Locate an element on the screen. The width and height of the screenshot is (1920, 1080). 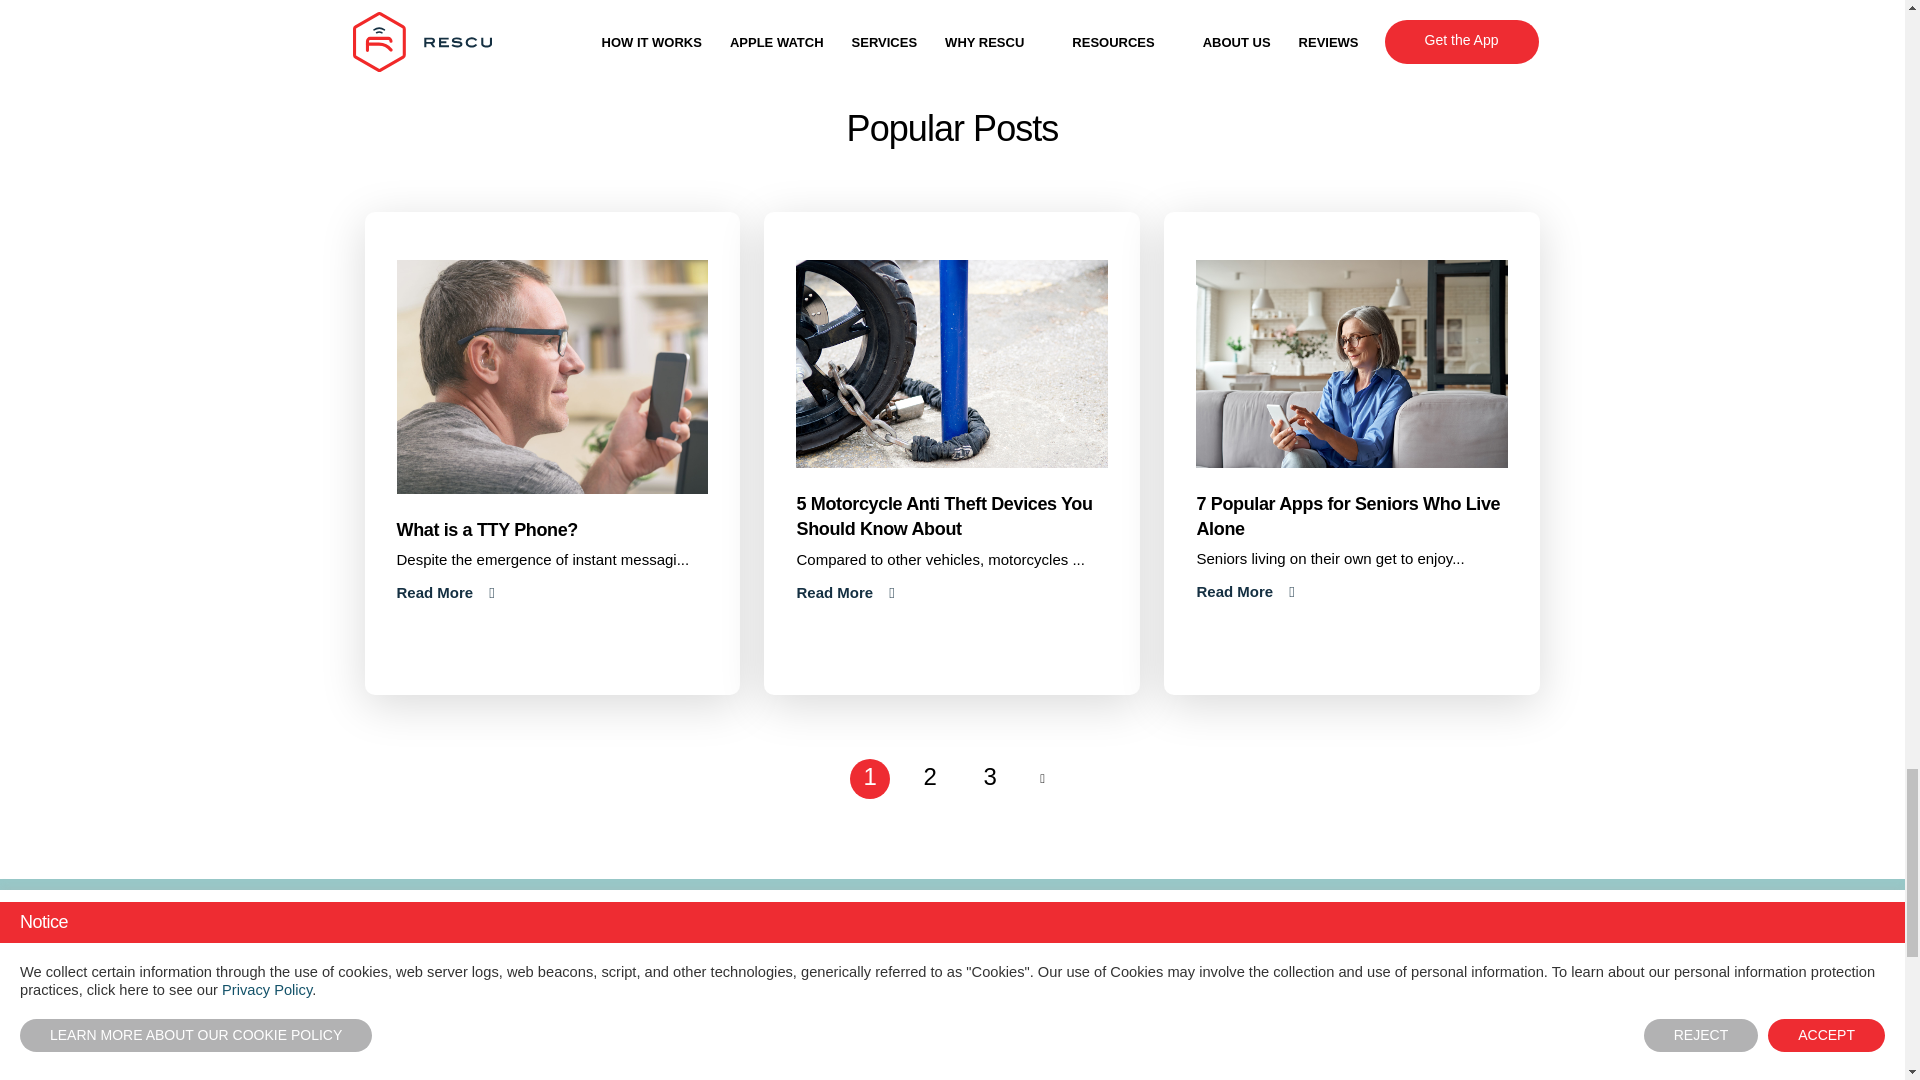
What is a TTY Phone? is located at coordinates (552, 374).